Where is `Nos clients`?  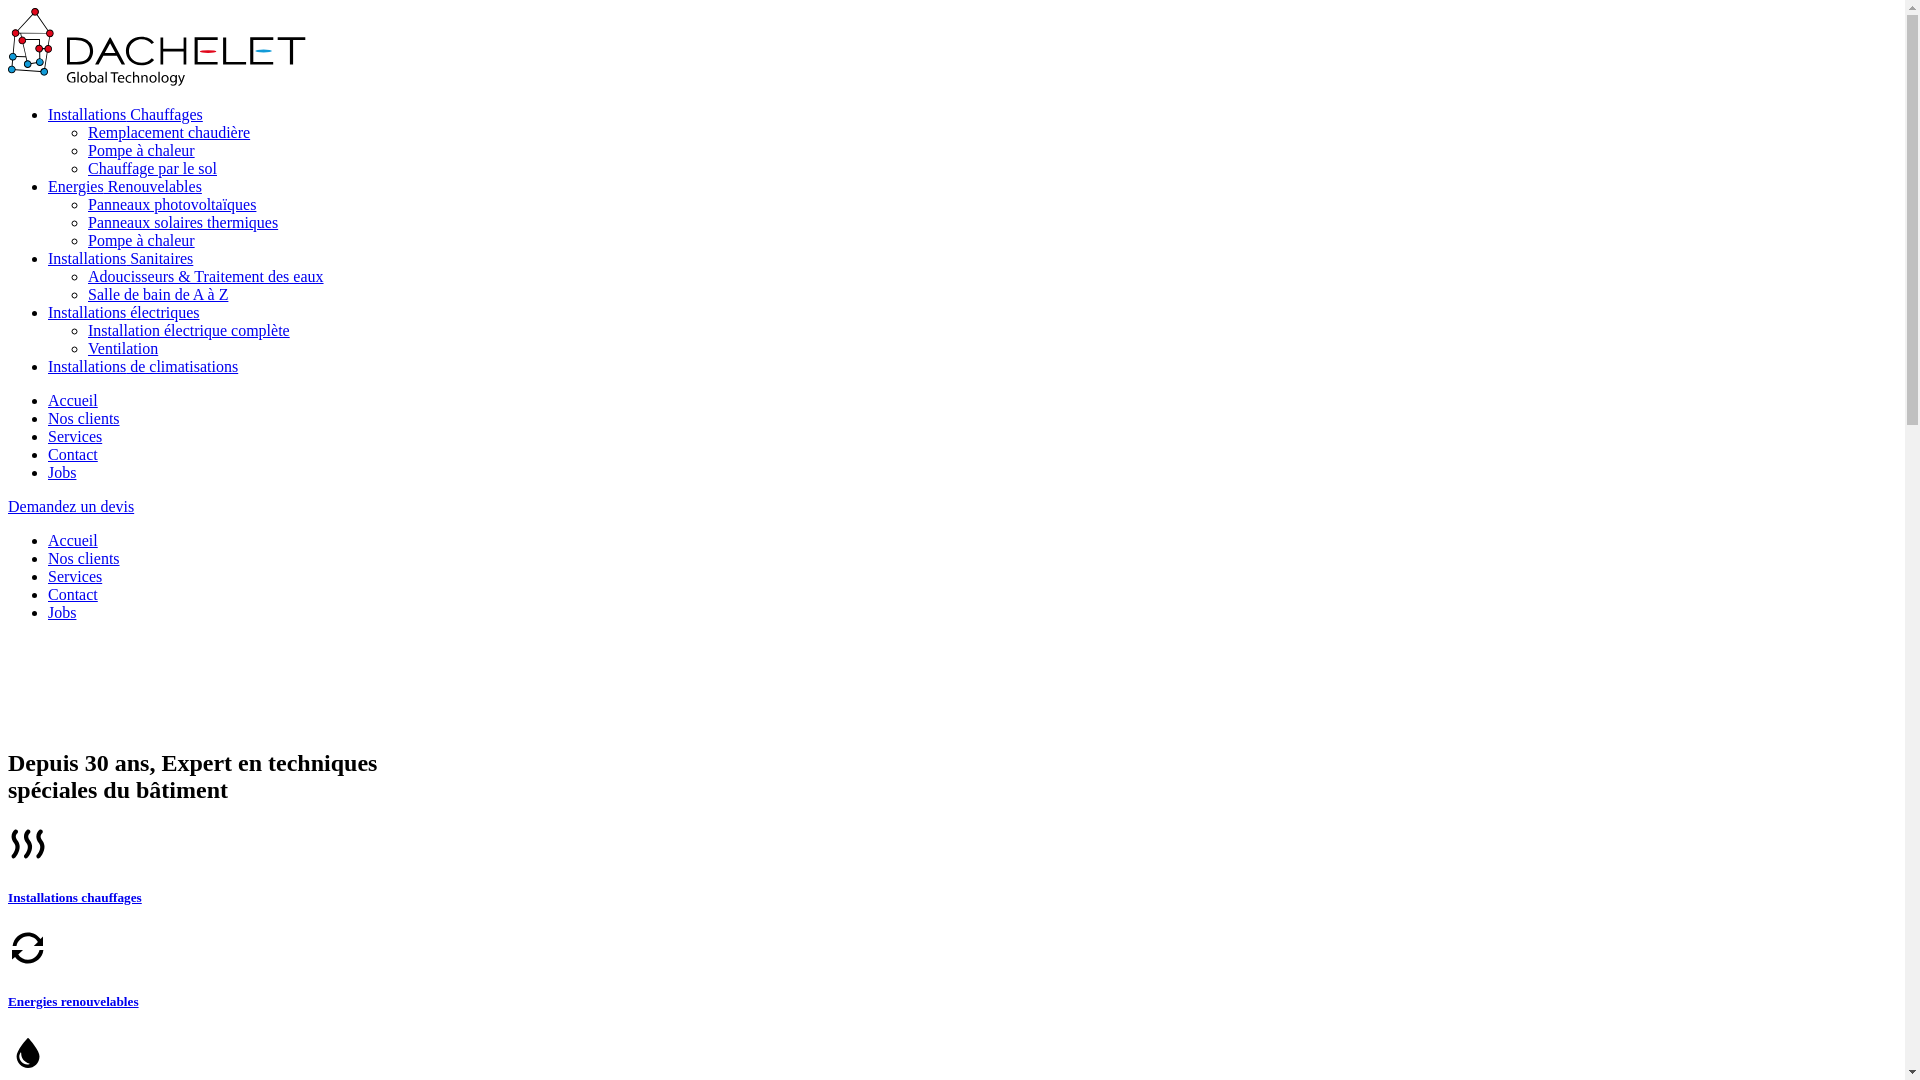
Nos clients is located at coordinates (84, 558).